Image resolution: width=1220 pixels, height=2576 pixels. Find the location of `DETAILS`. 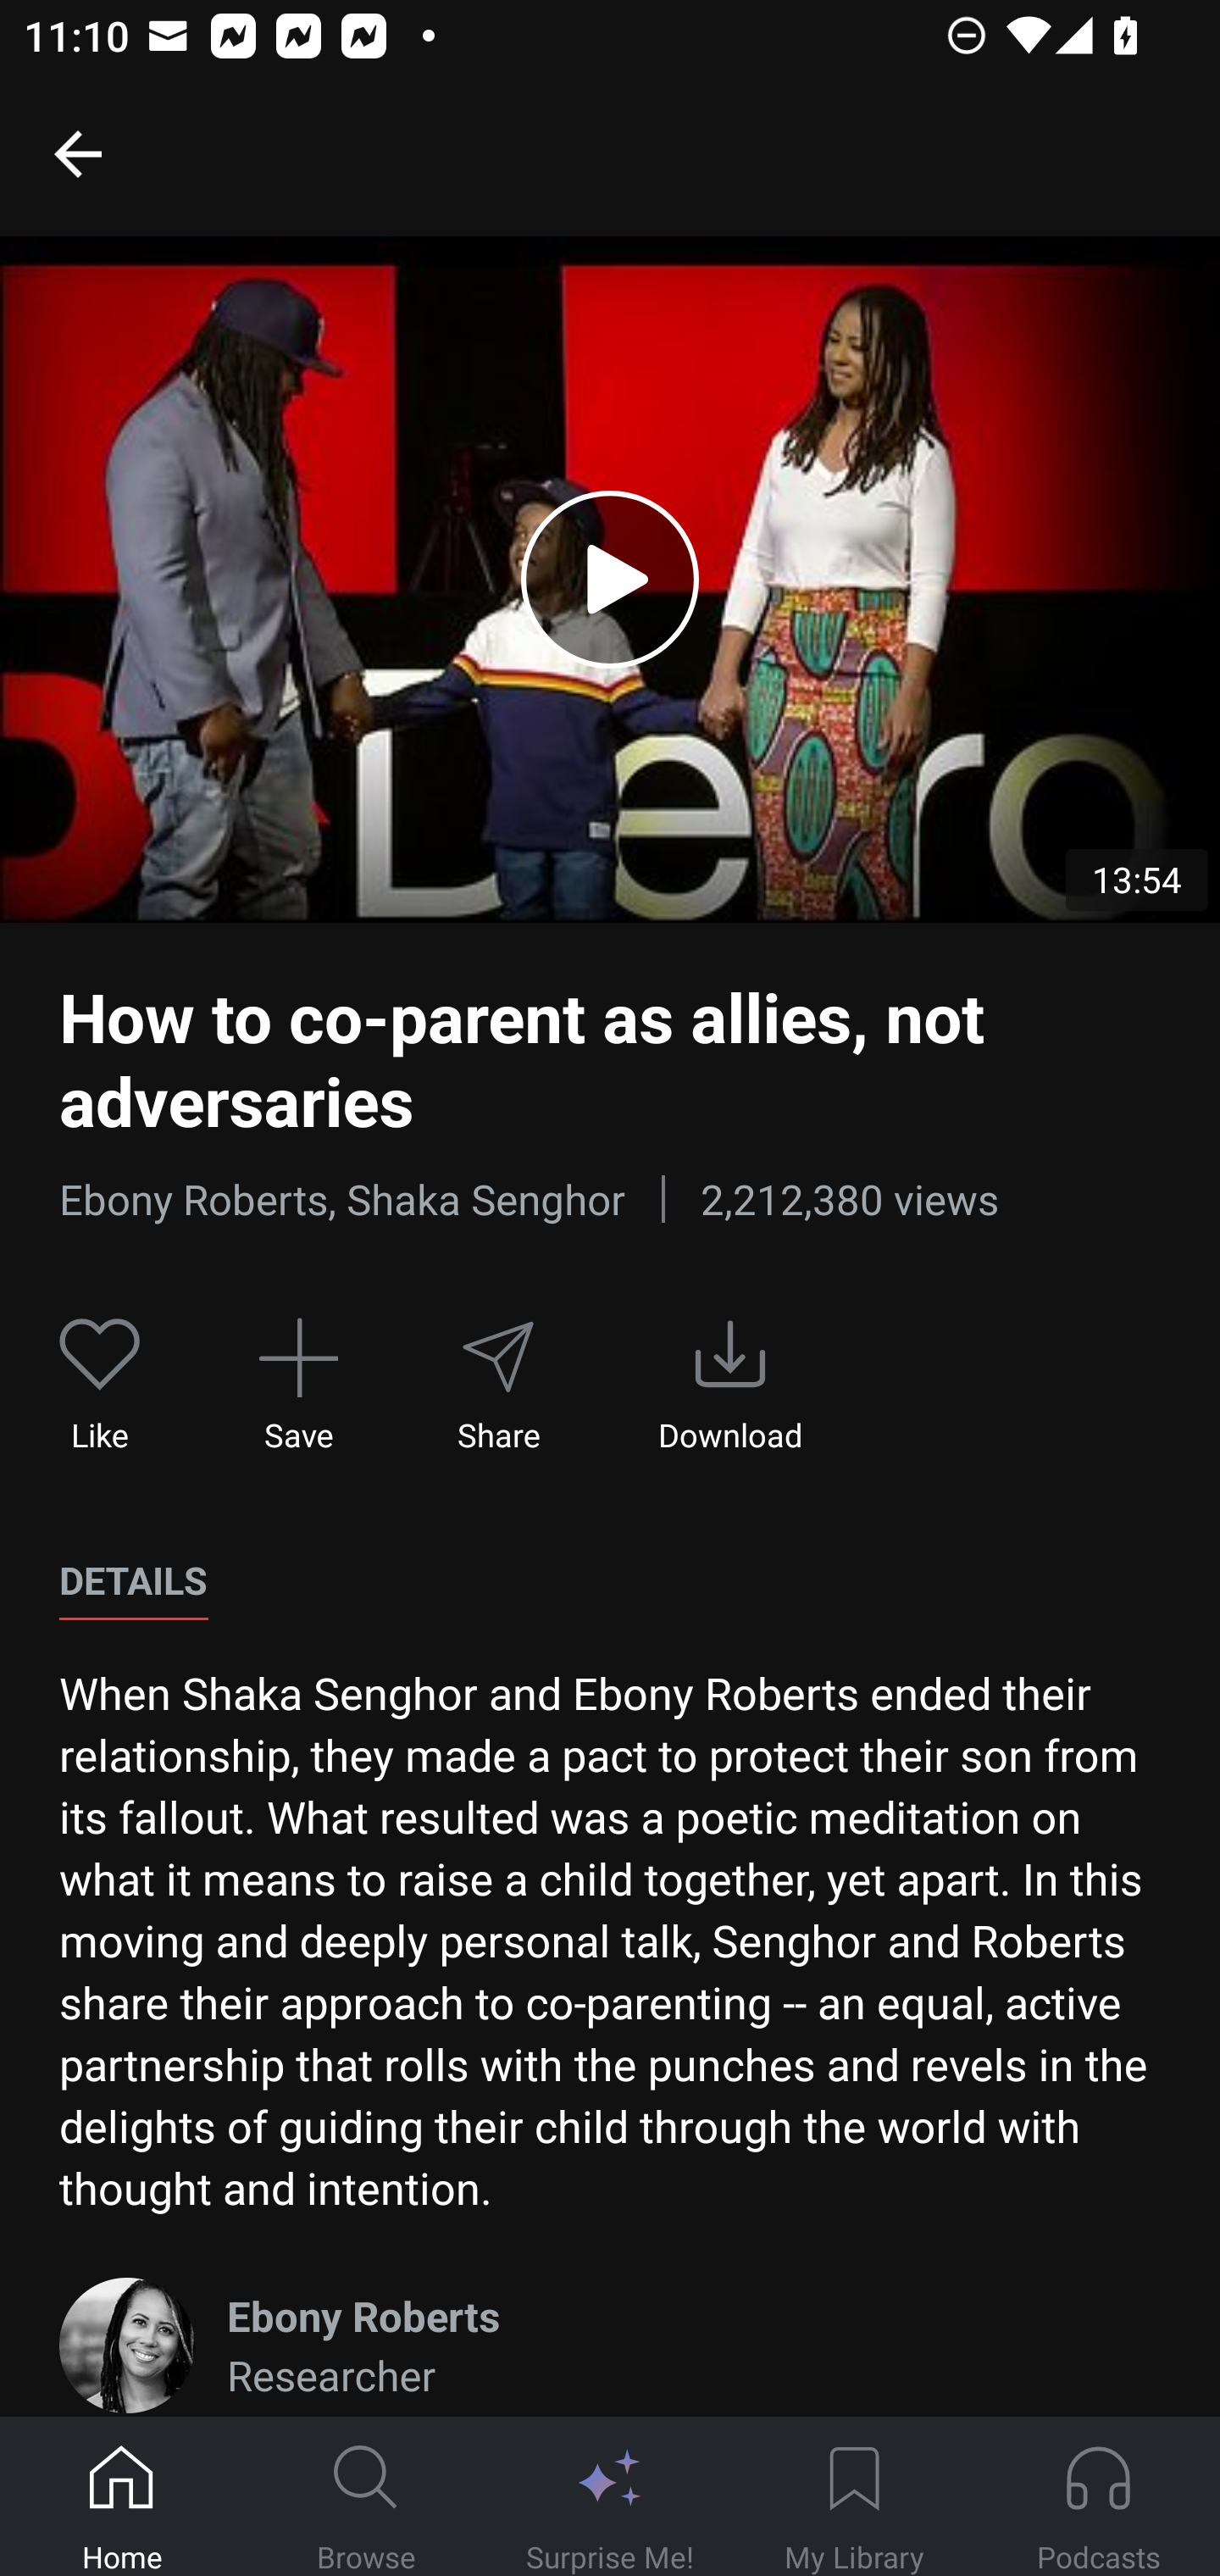

DETAILS is located at coordinates (133, 1581).